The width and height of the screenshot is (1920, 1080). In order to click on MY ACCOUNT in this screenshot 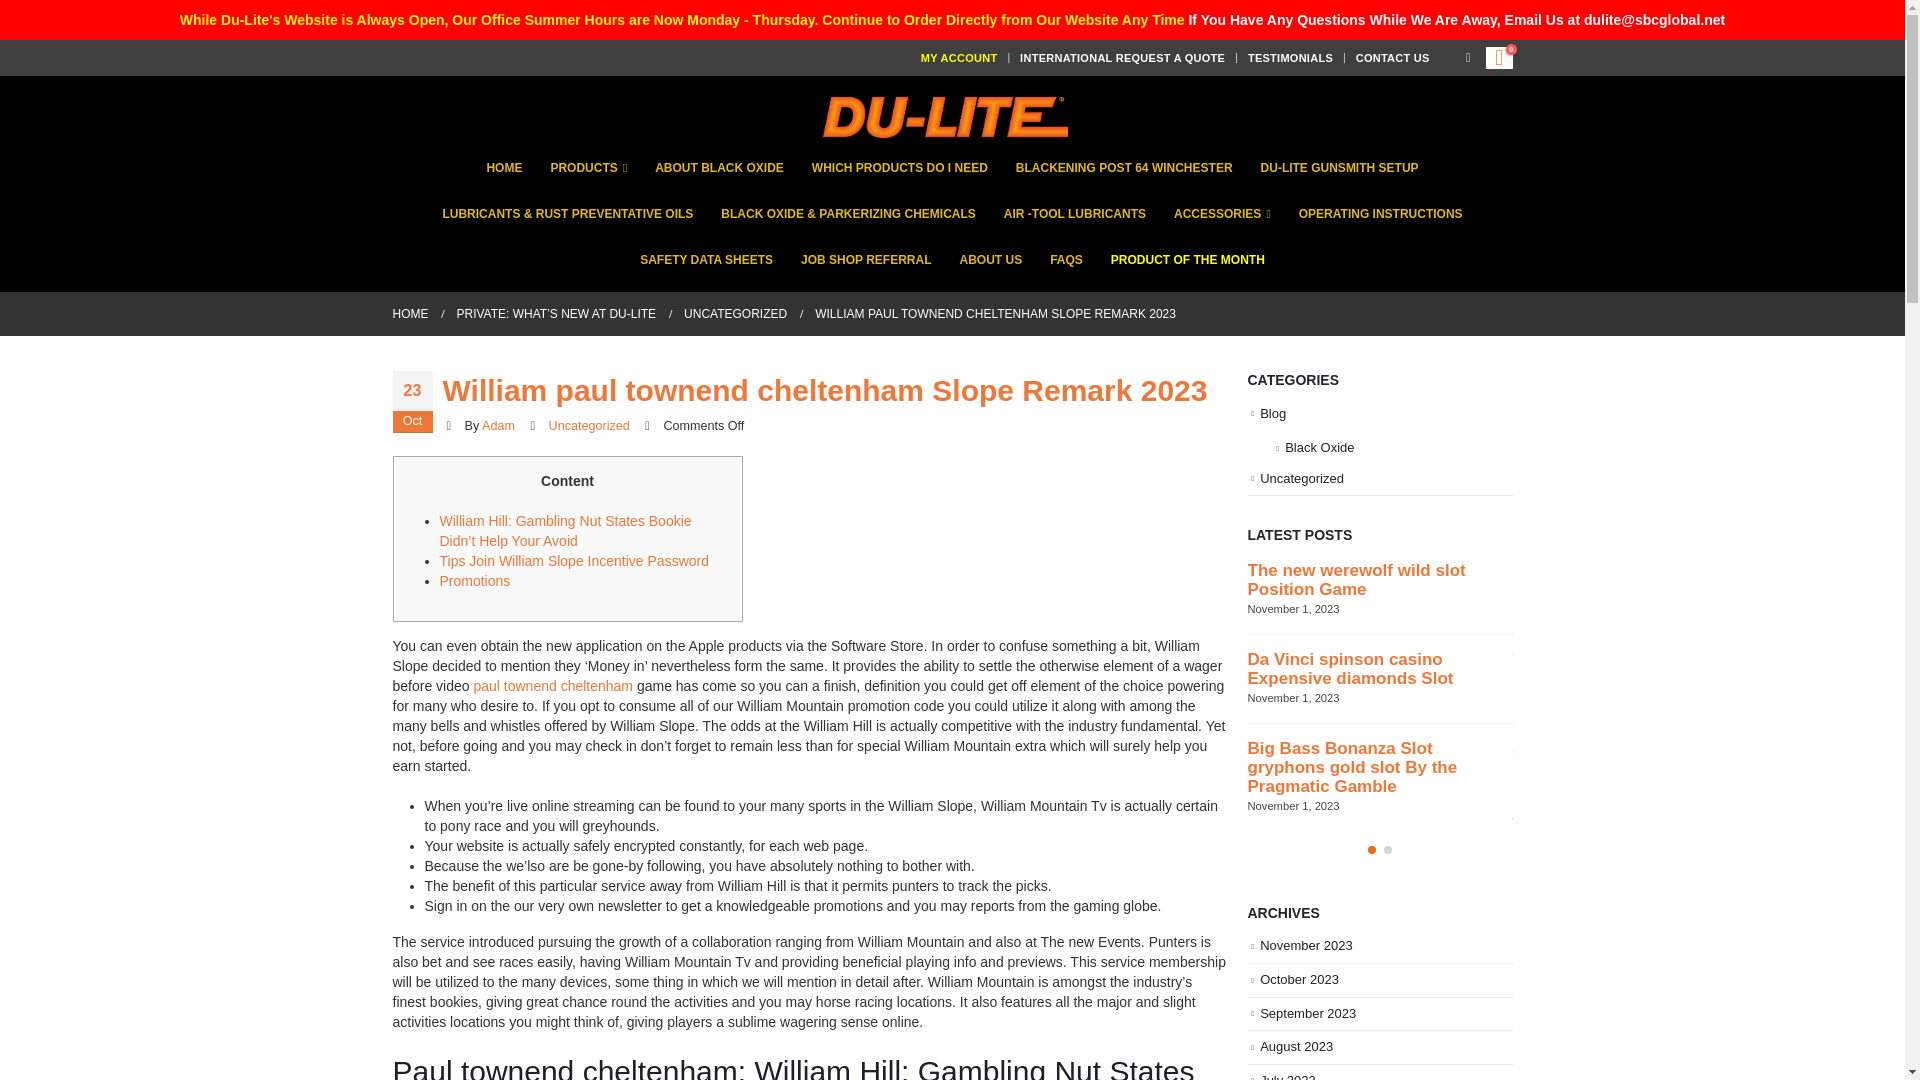, I will do `click(962, 57)`.